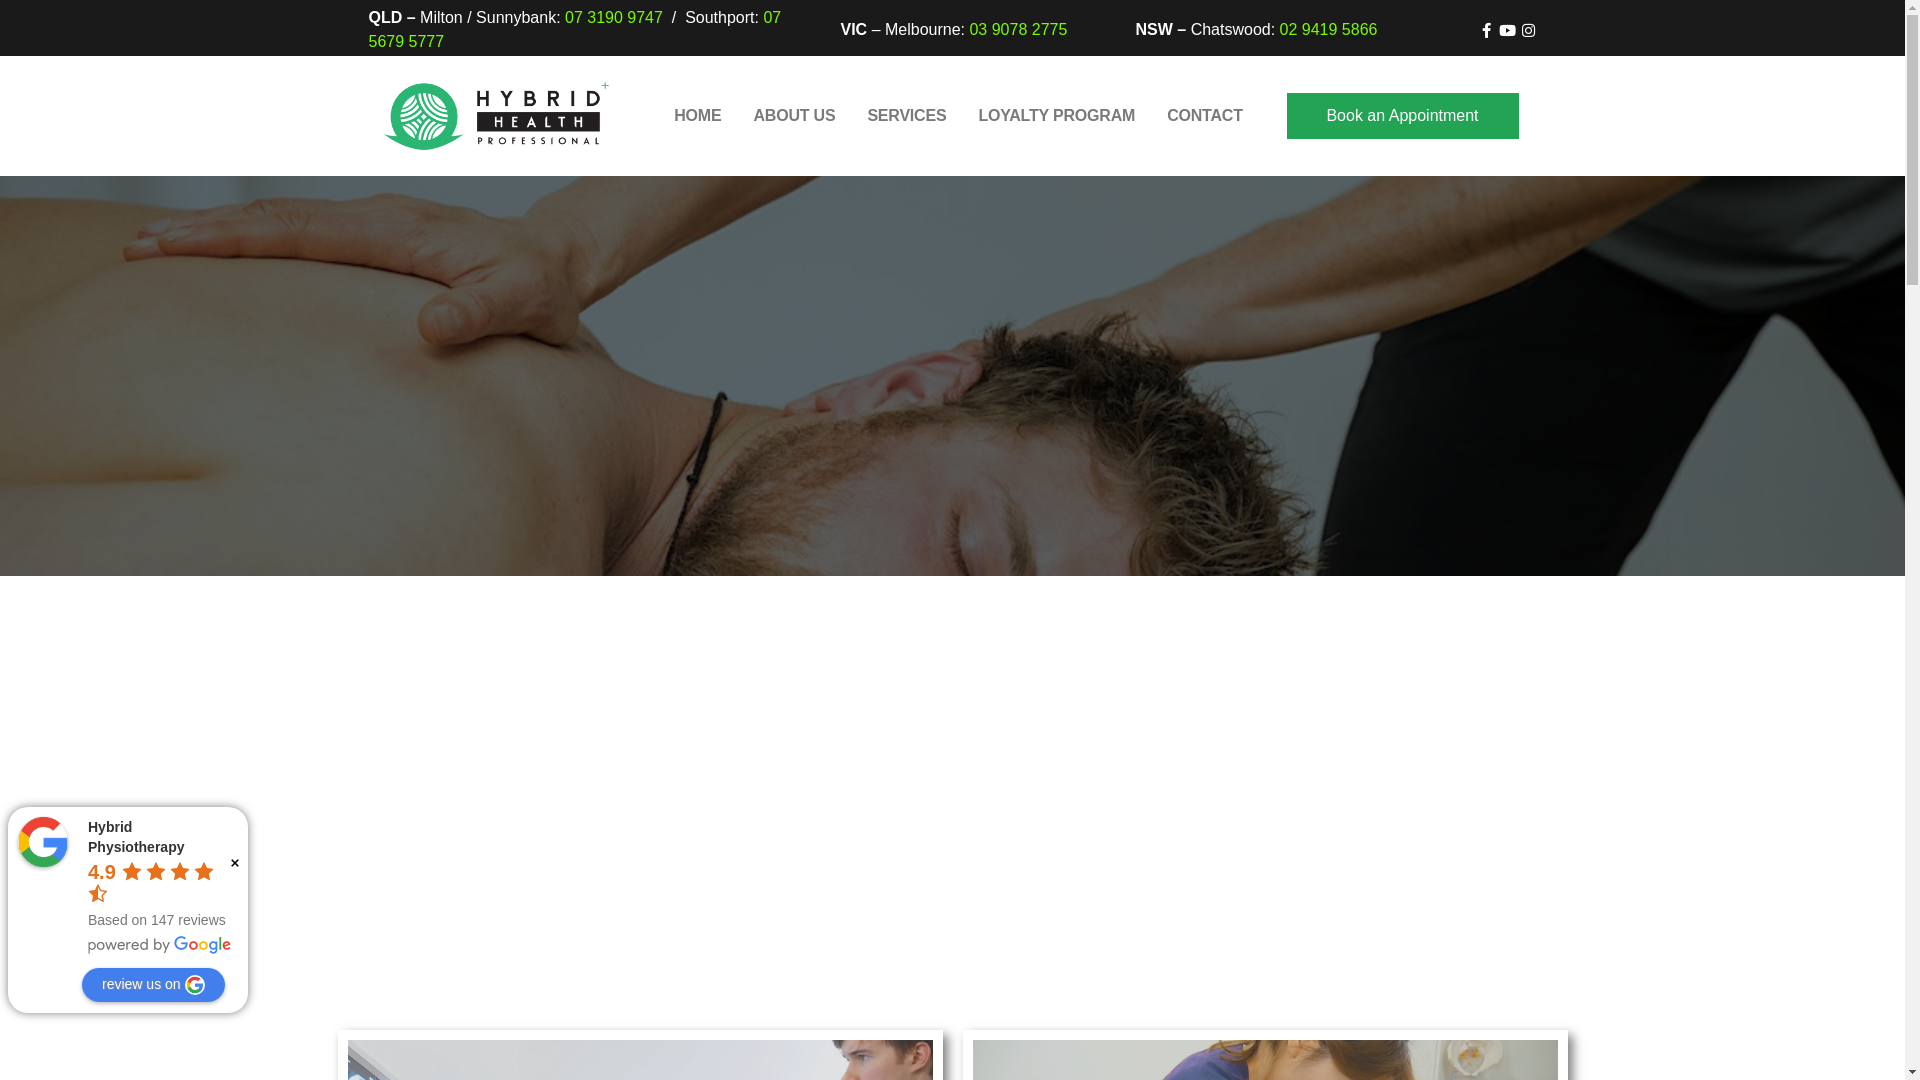 This screenshot has width=1920, height=1080. I want to click on 07 3190 9747, so click(614, 18).